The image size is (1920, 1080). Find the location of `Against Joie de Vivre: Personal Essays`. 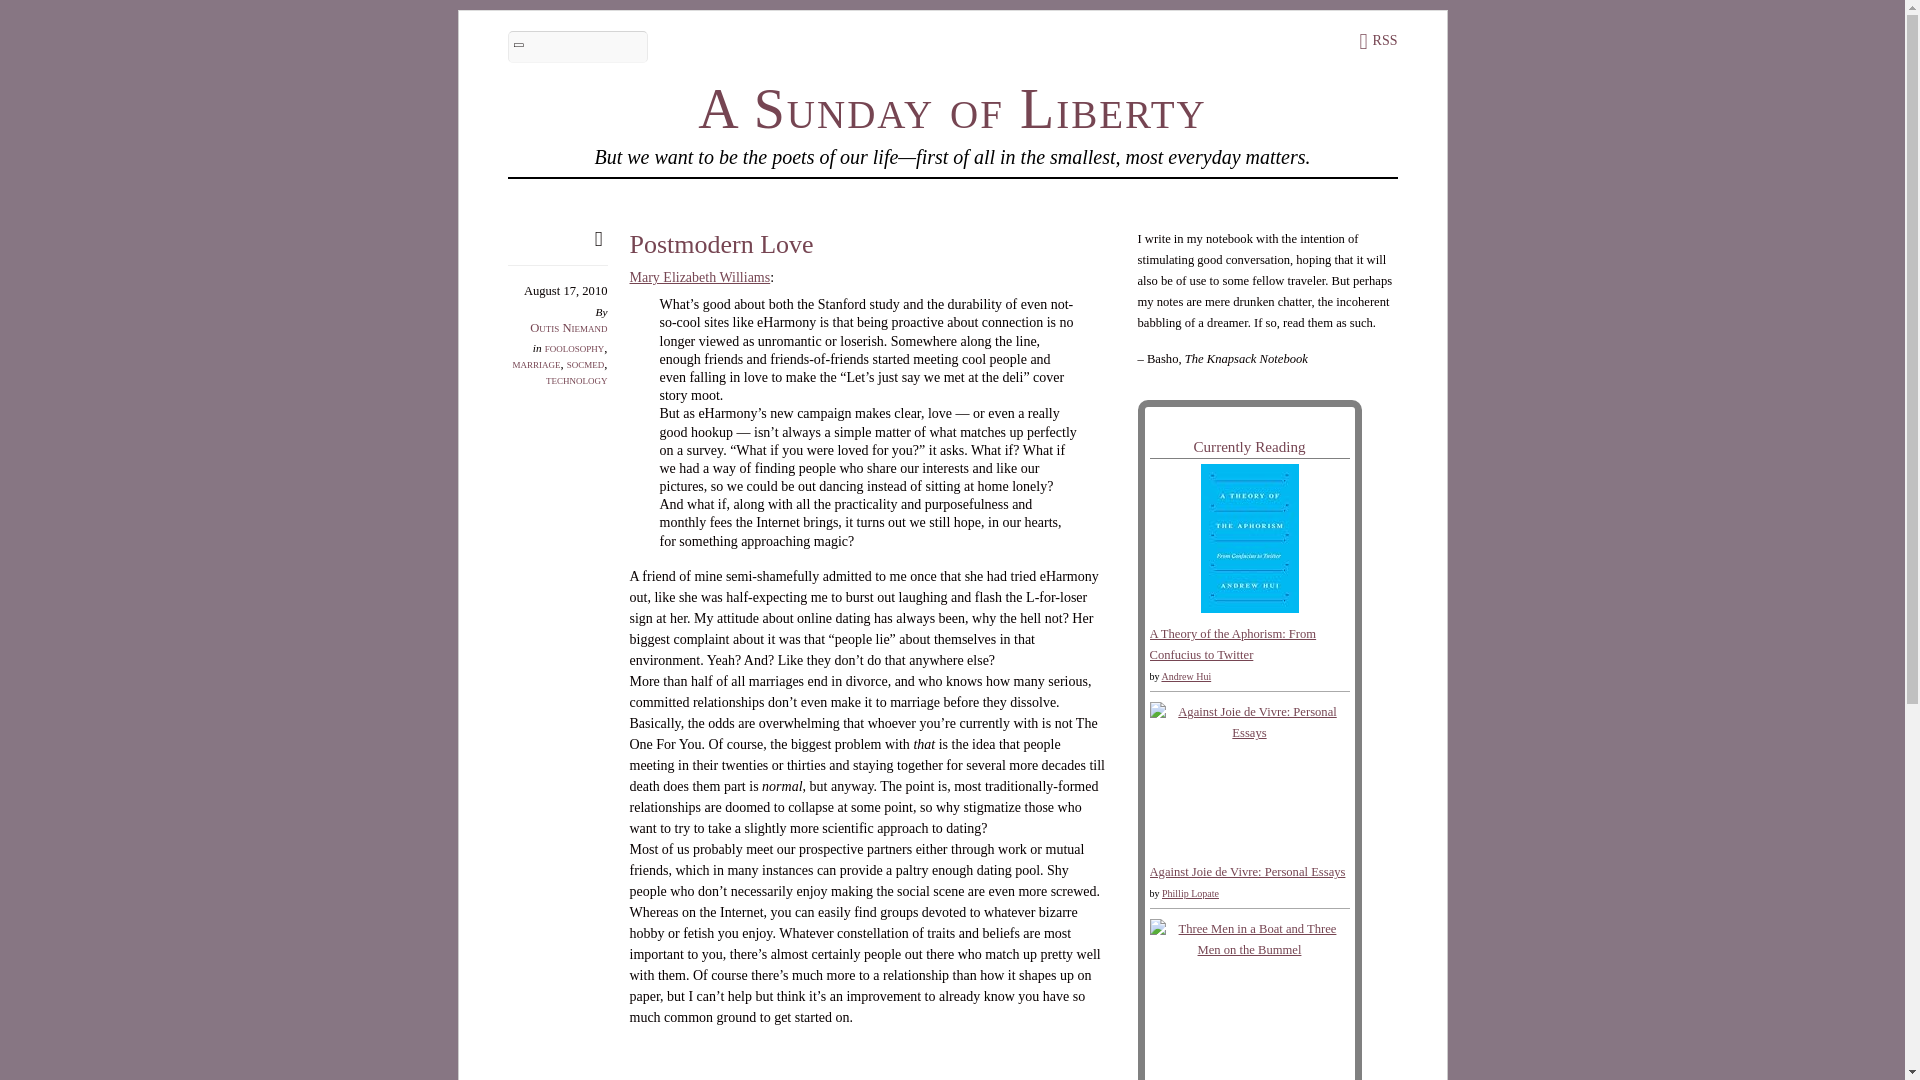

Against Joie de Vivre: Personal Essays is located at coordinates (1250, 732).